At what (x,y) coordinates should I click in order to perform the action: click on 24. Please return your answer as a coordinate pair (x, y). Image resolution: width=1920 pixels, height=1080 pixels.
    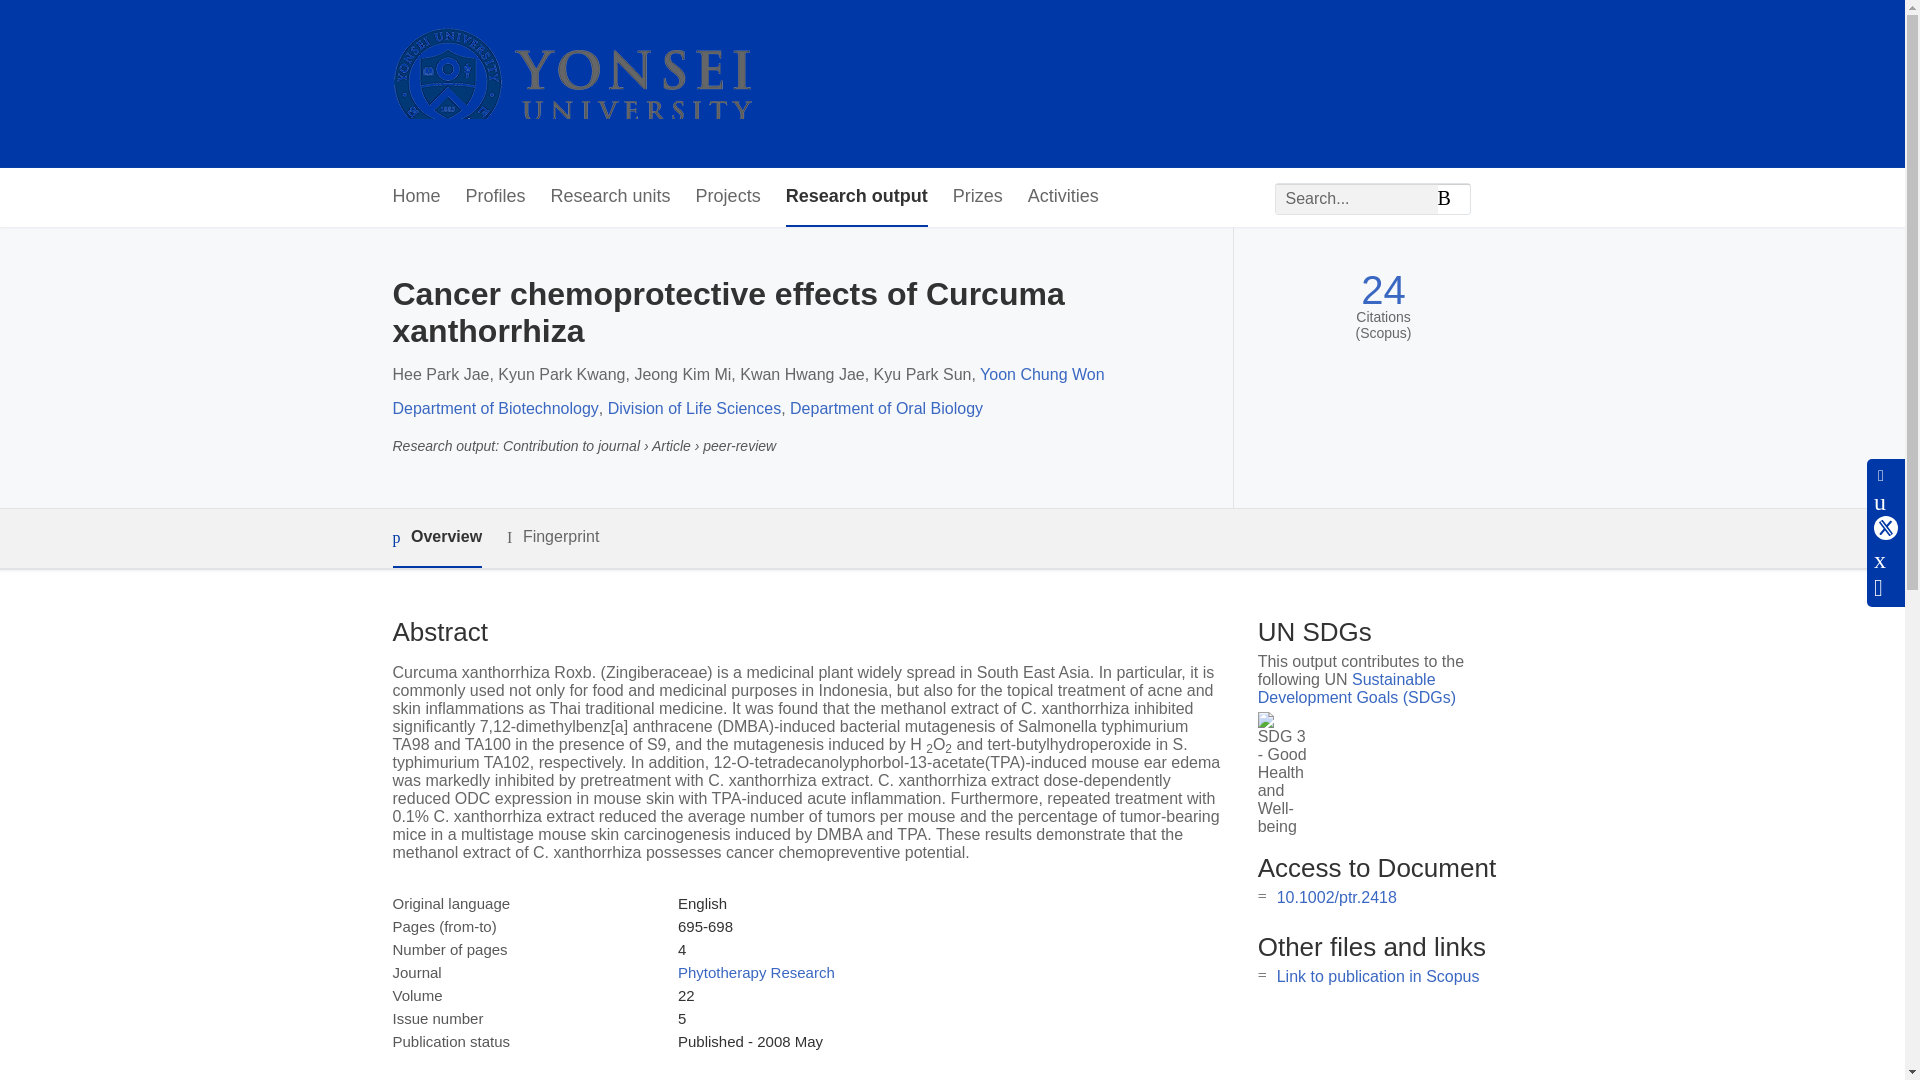
    Looking at the image, I should click on (1383, 290).